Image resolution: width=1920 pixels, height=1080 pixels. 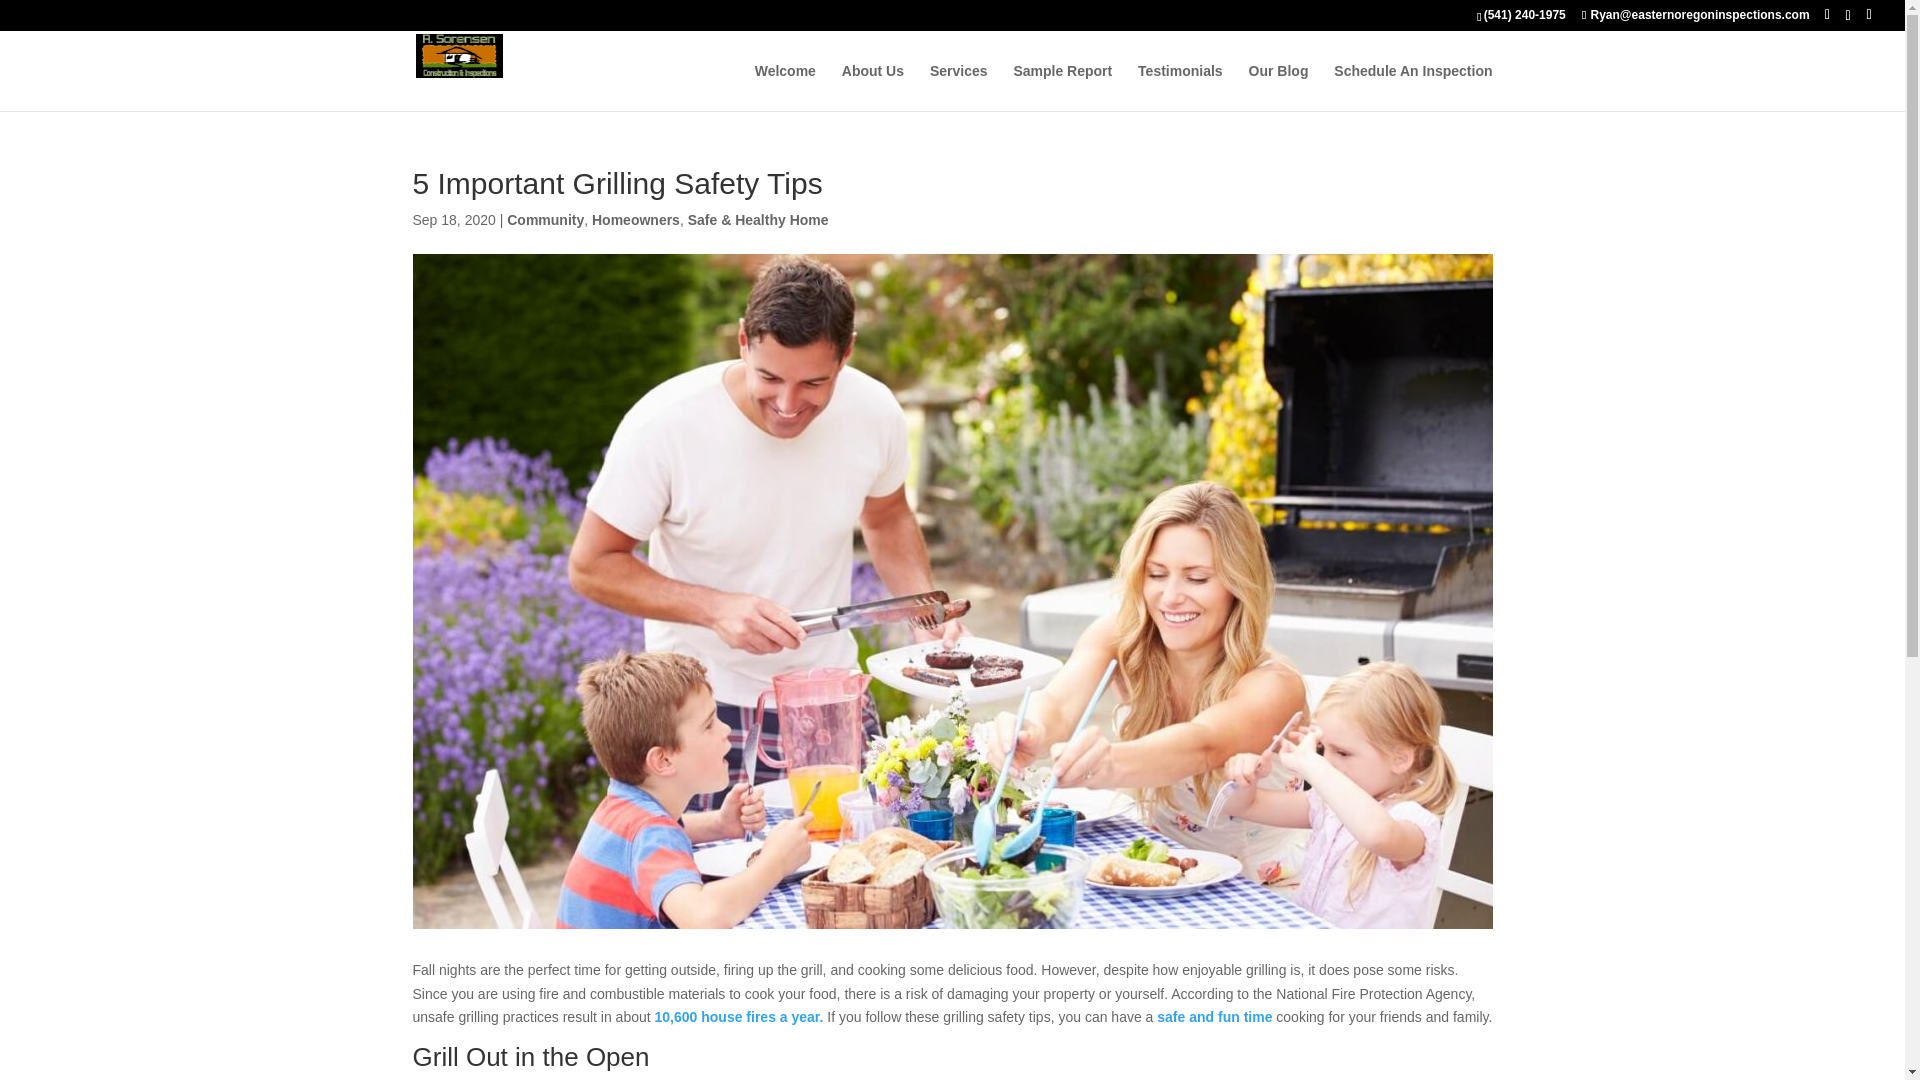 I want to click on About Us, so click(x=873, y=87).